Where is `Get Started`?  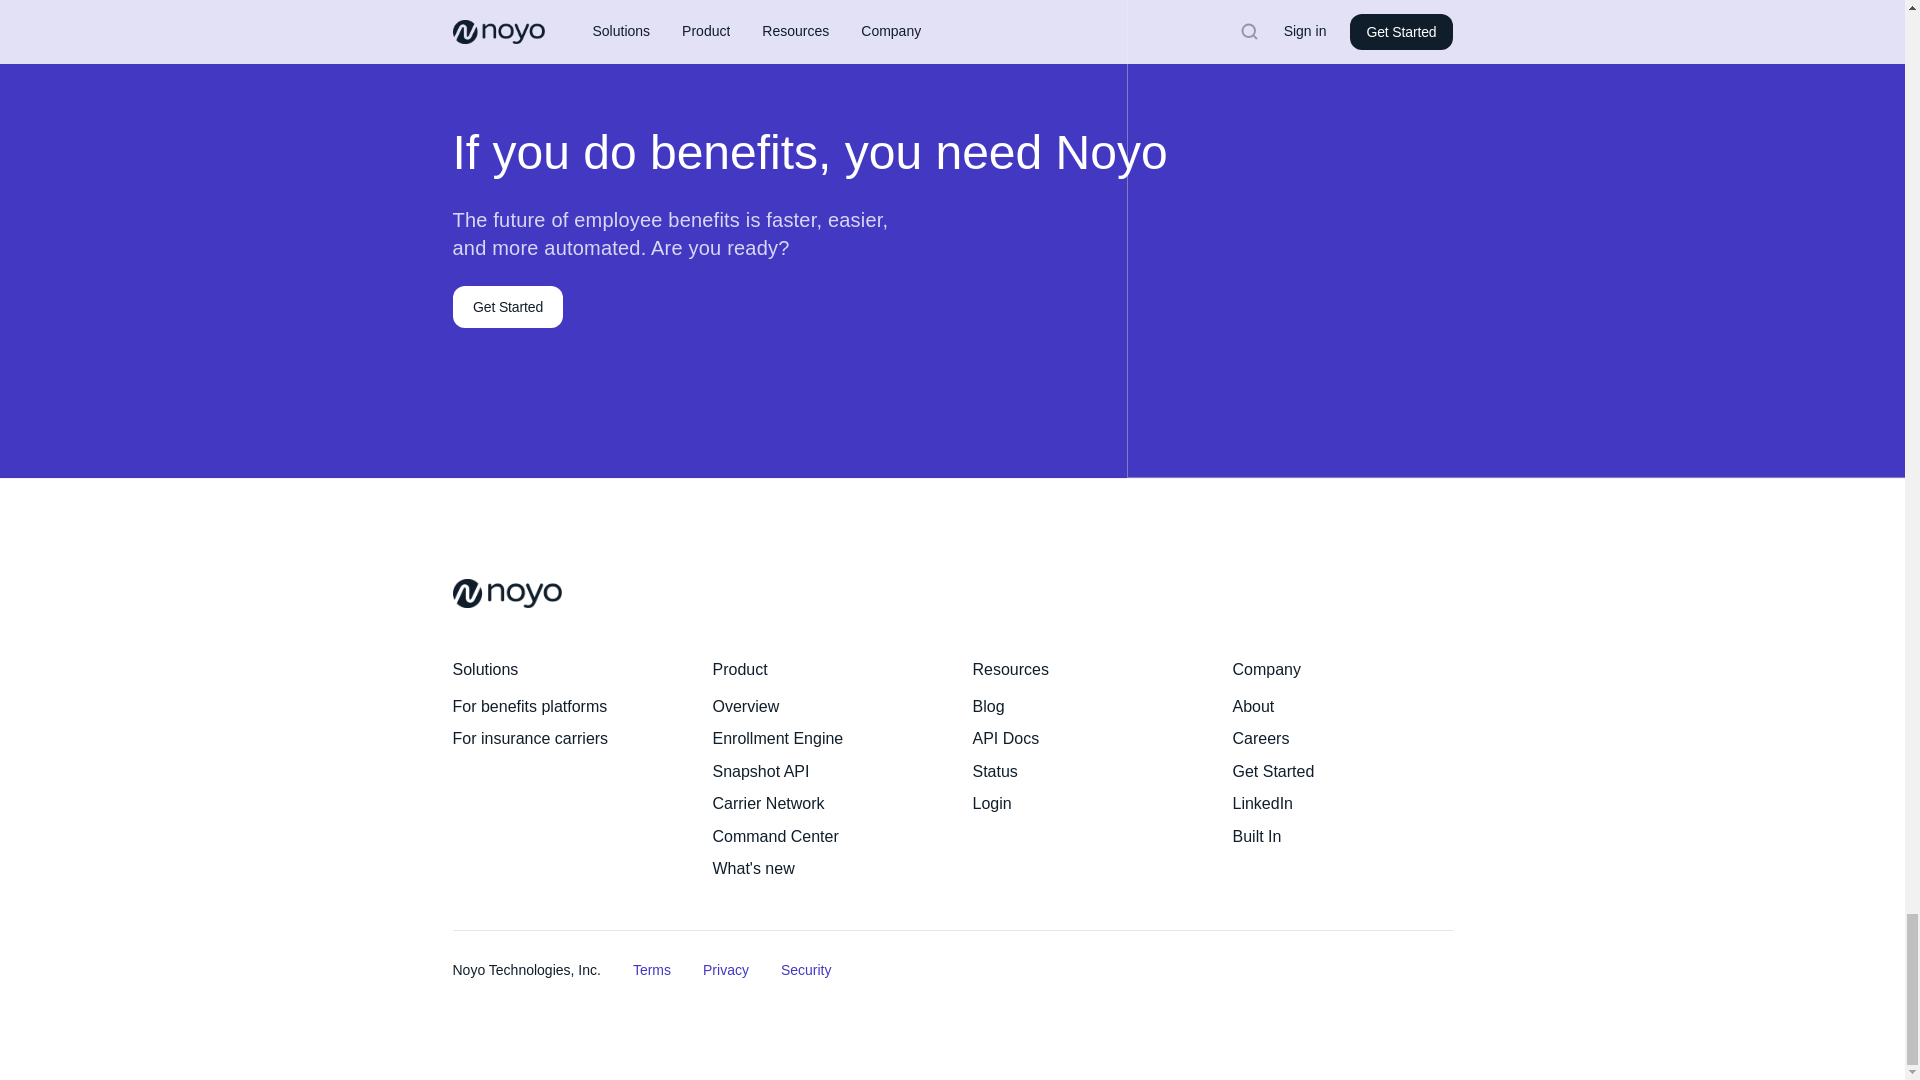
Get Started is located at coordinates (1272, 770).